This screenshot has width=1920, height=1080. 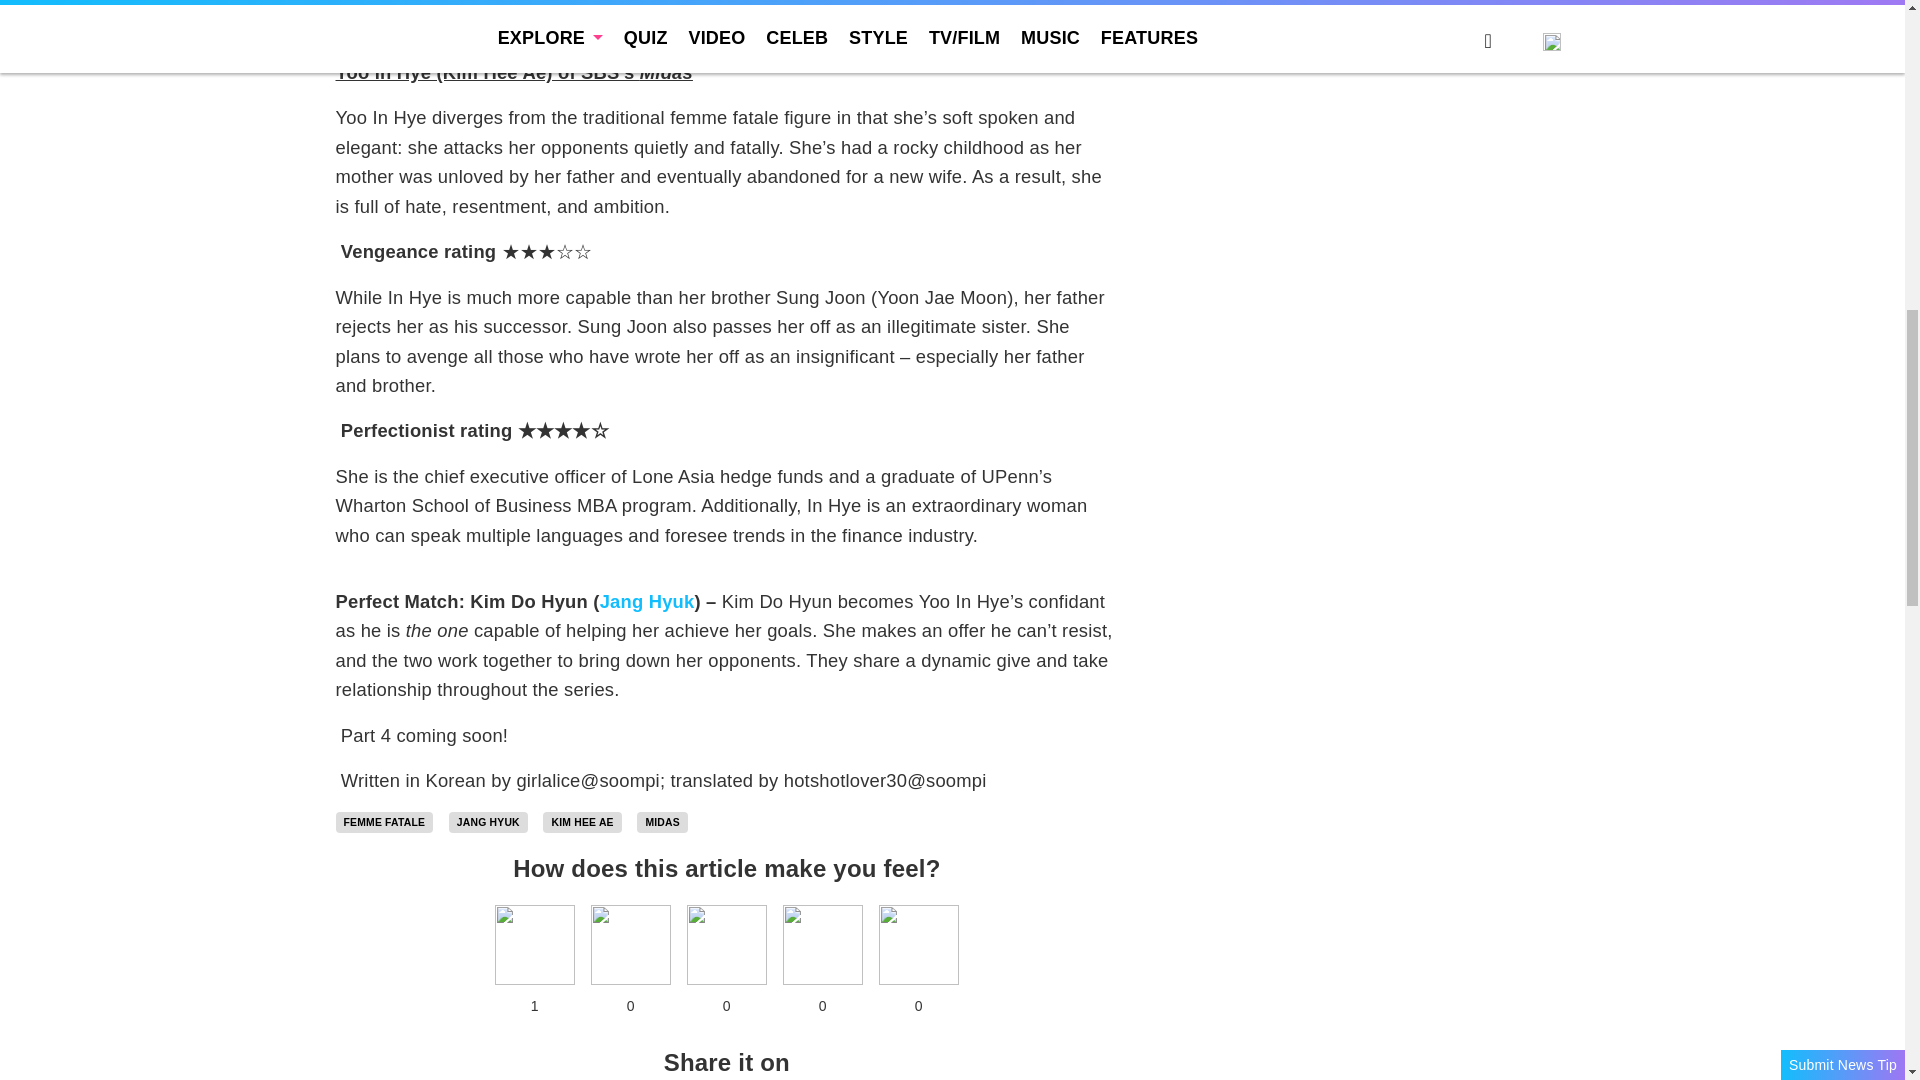 I want to click on Crying, so click(x=822, y=944).